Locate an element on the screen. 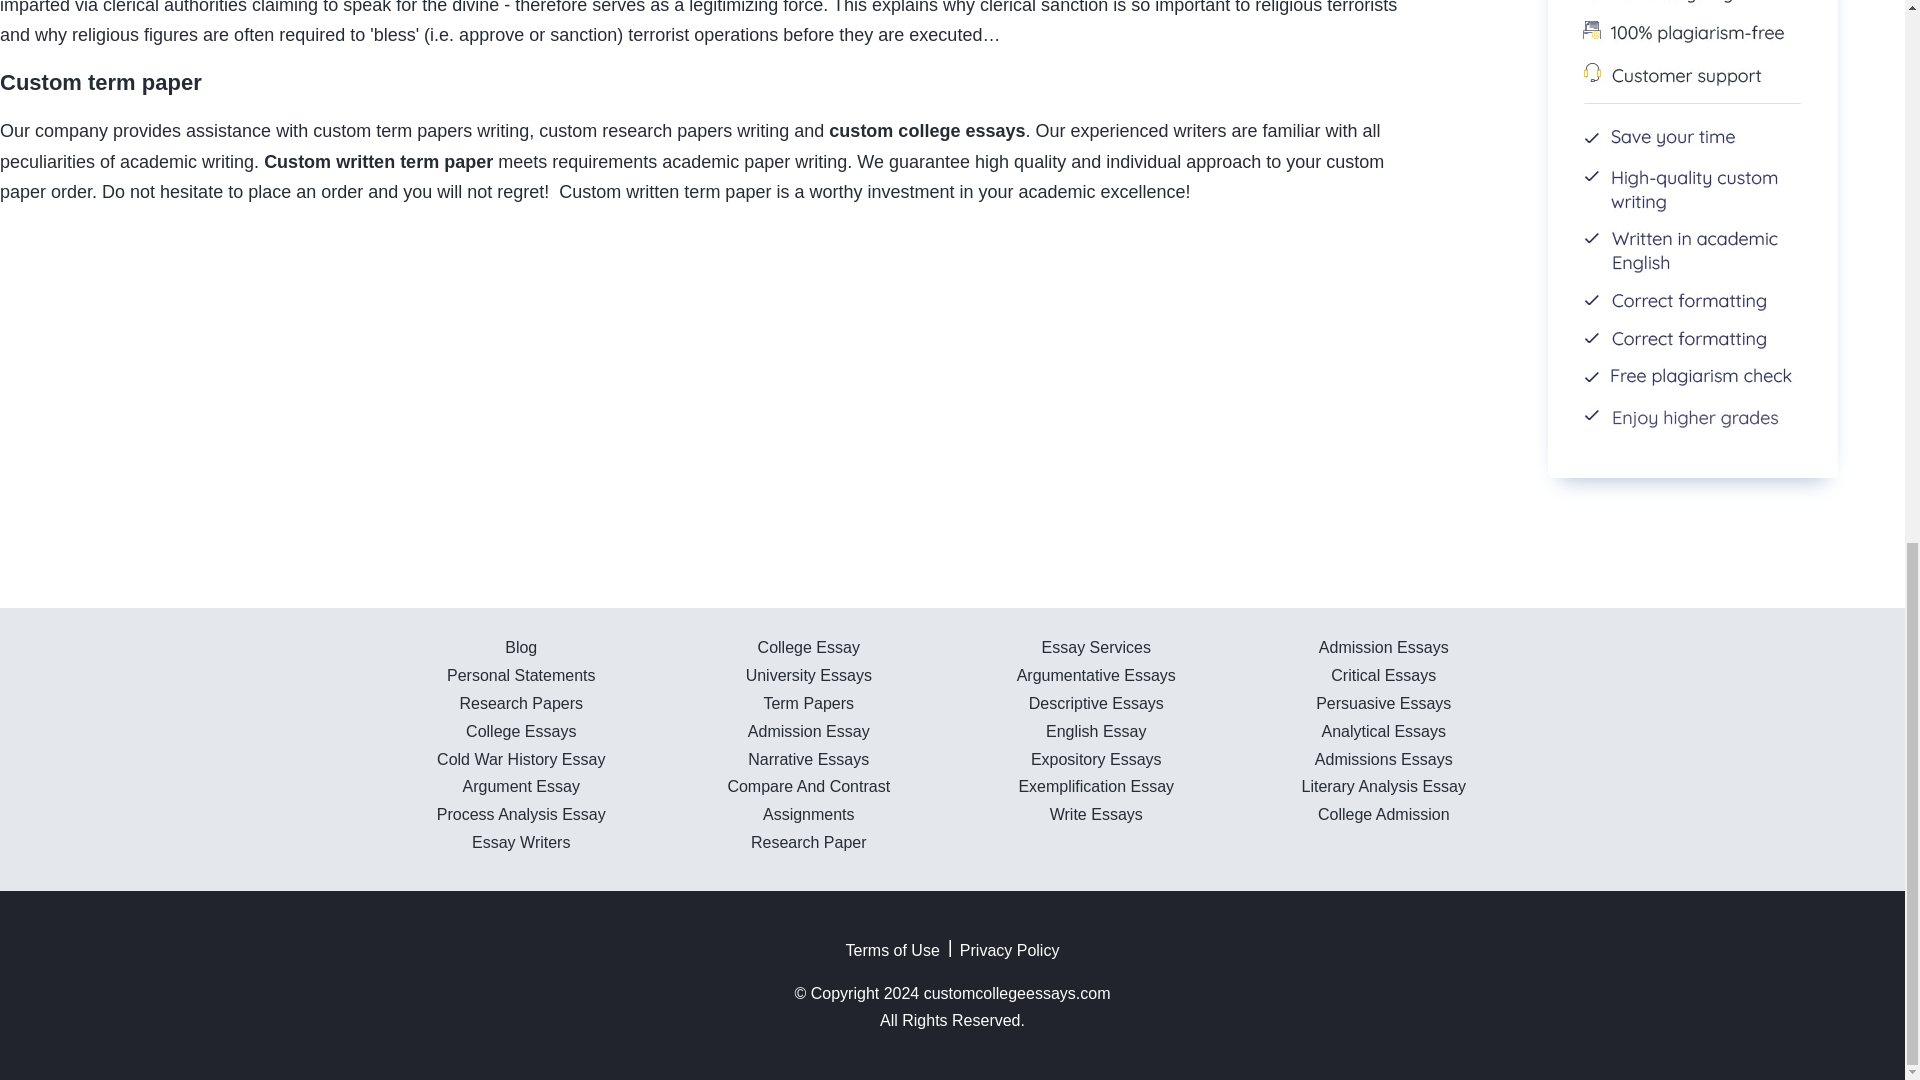  Narrative Essays is located at coordinates (808, 758).